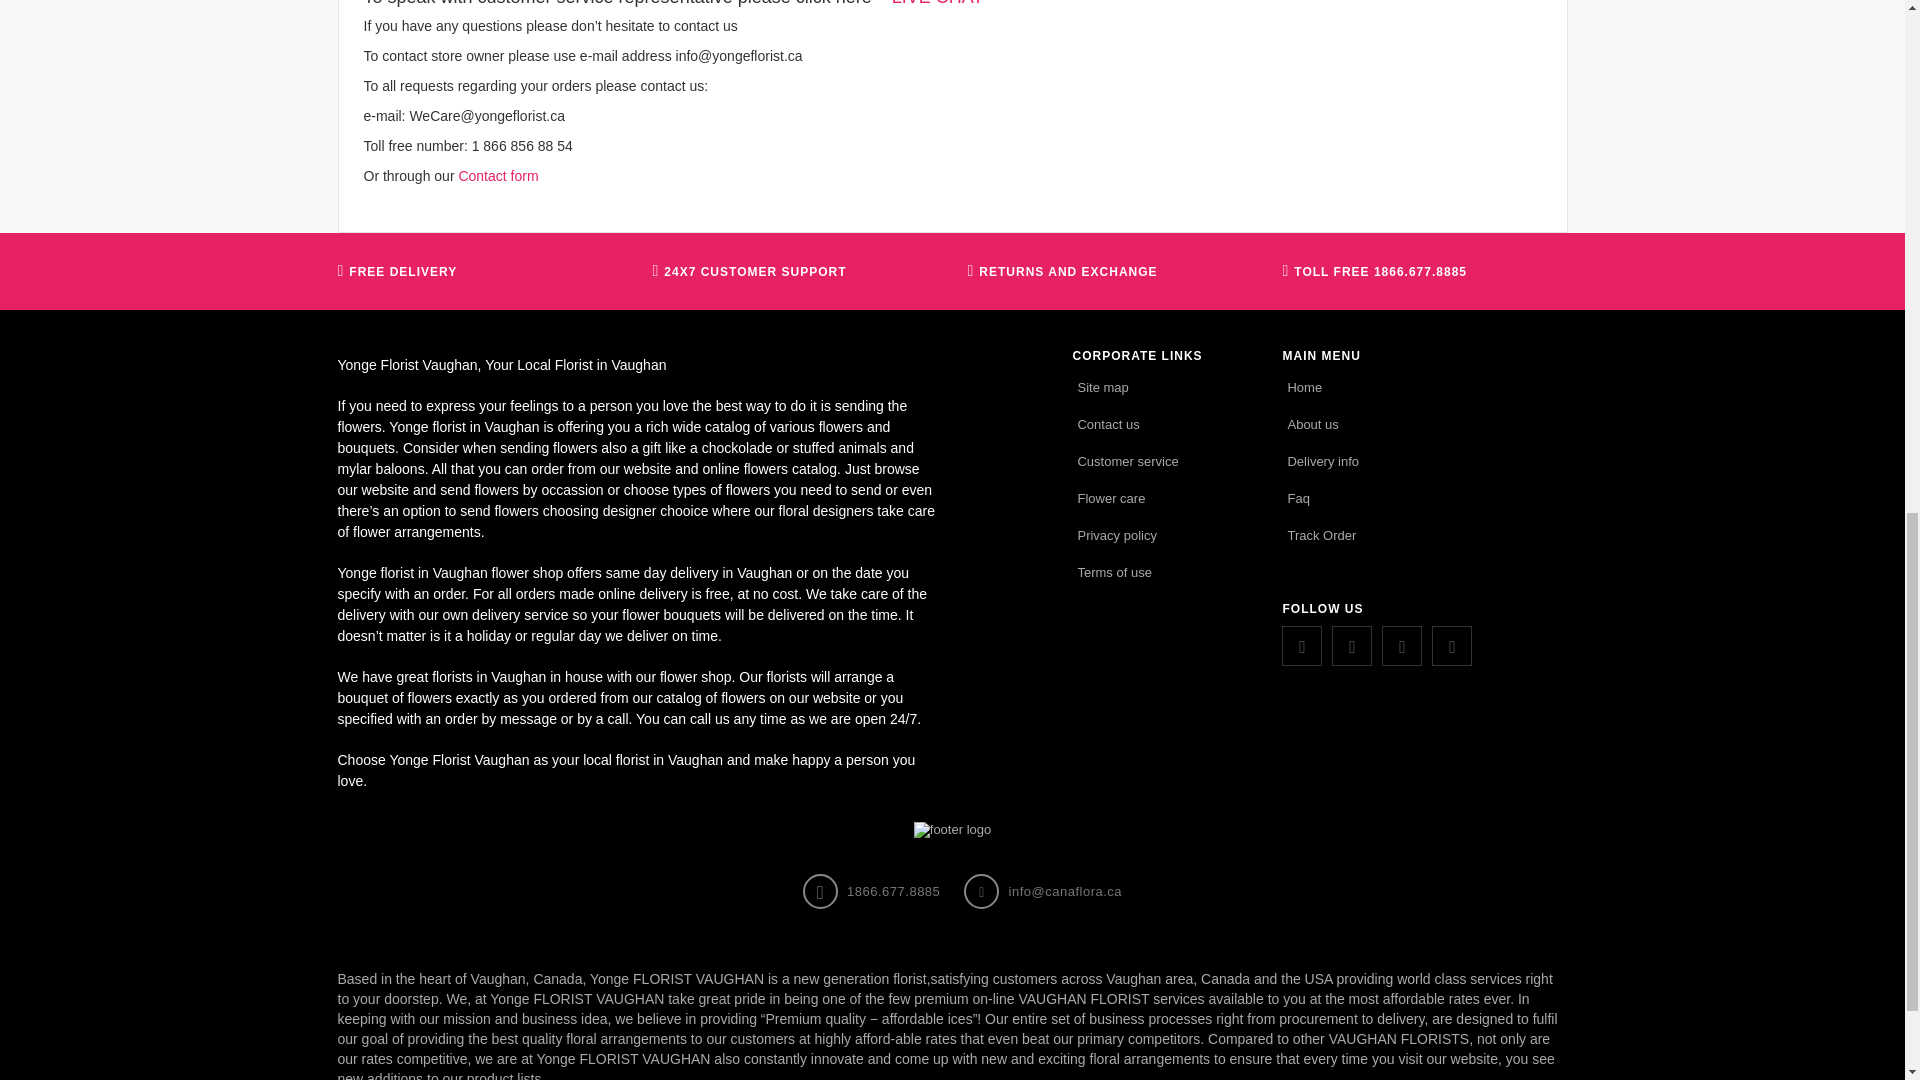  What do you see at coordinates (938, 3) in the screenshot?
I see `LIVE CHAT` at bounding box center [938, 3].